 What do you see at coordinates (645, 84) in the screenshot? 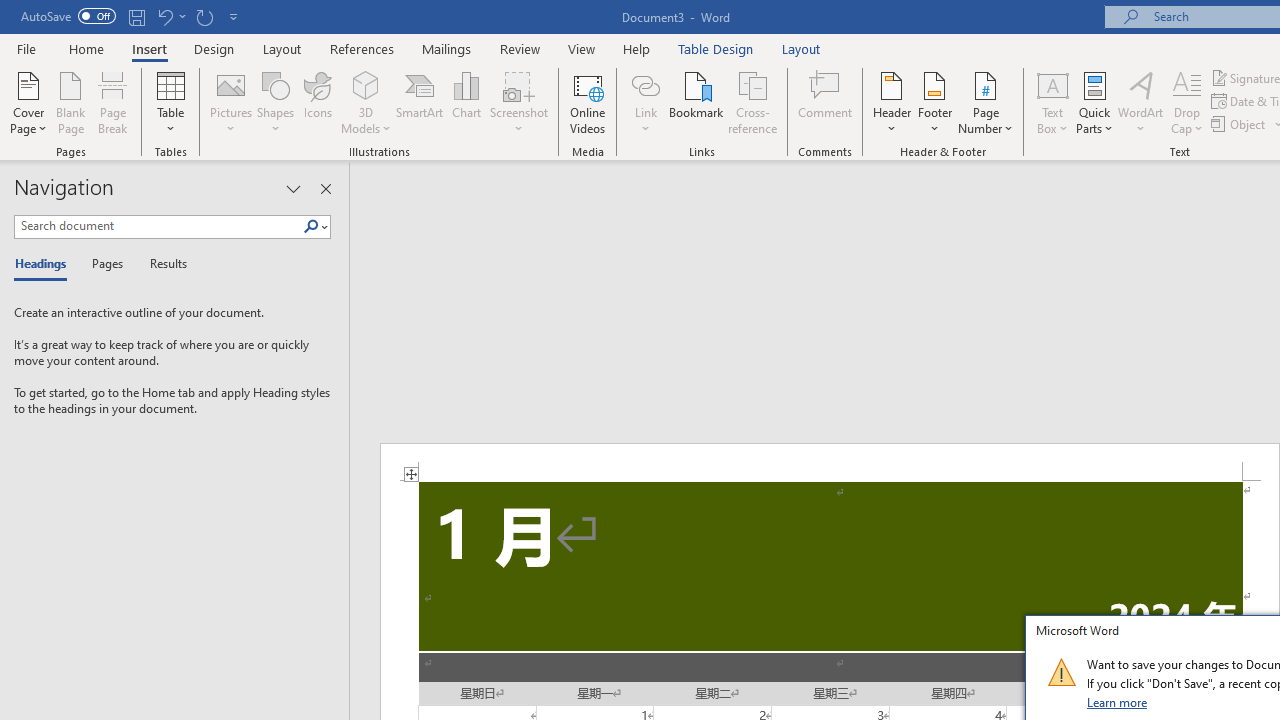
I see `Link` at bounding box center [645, 84].